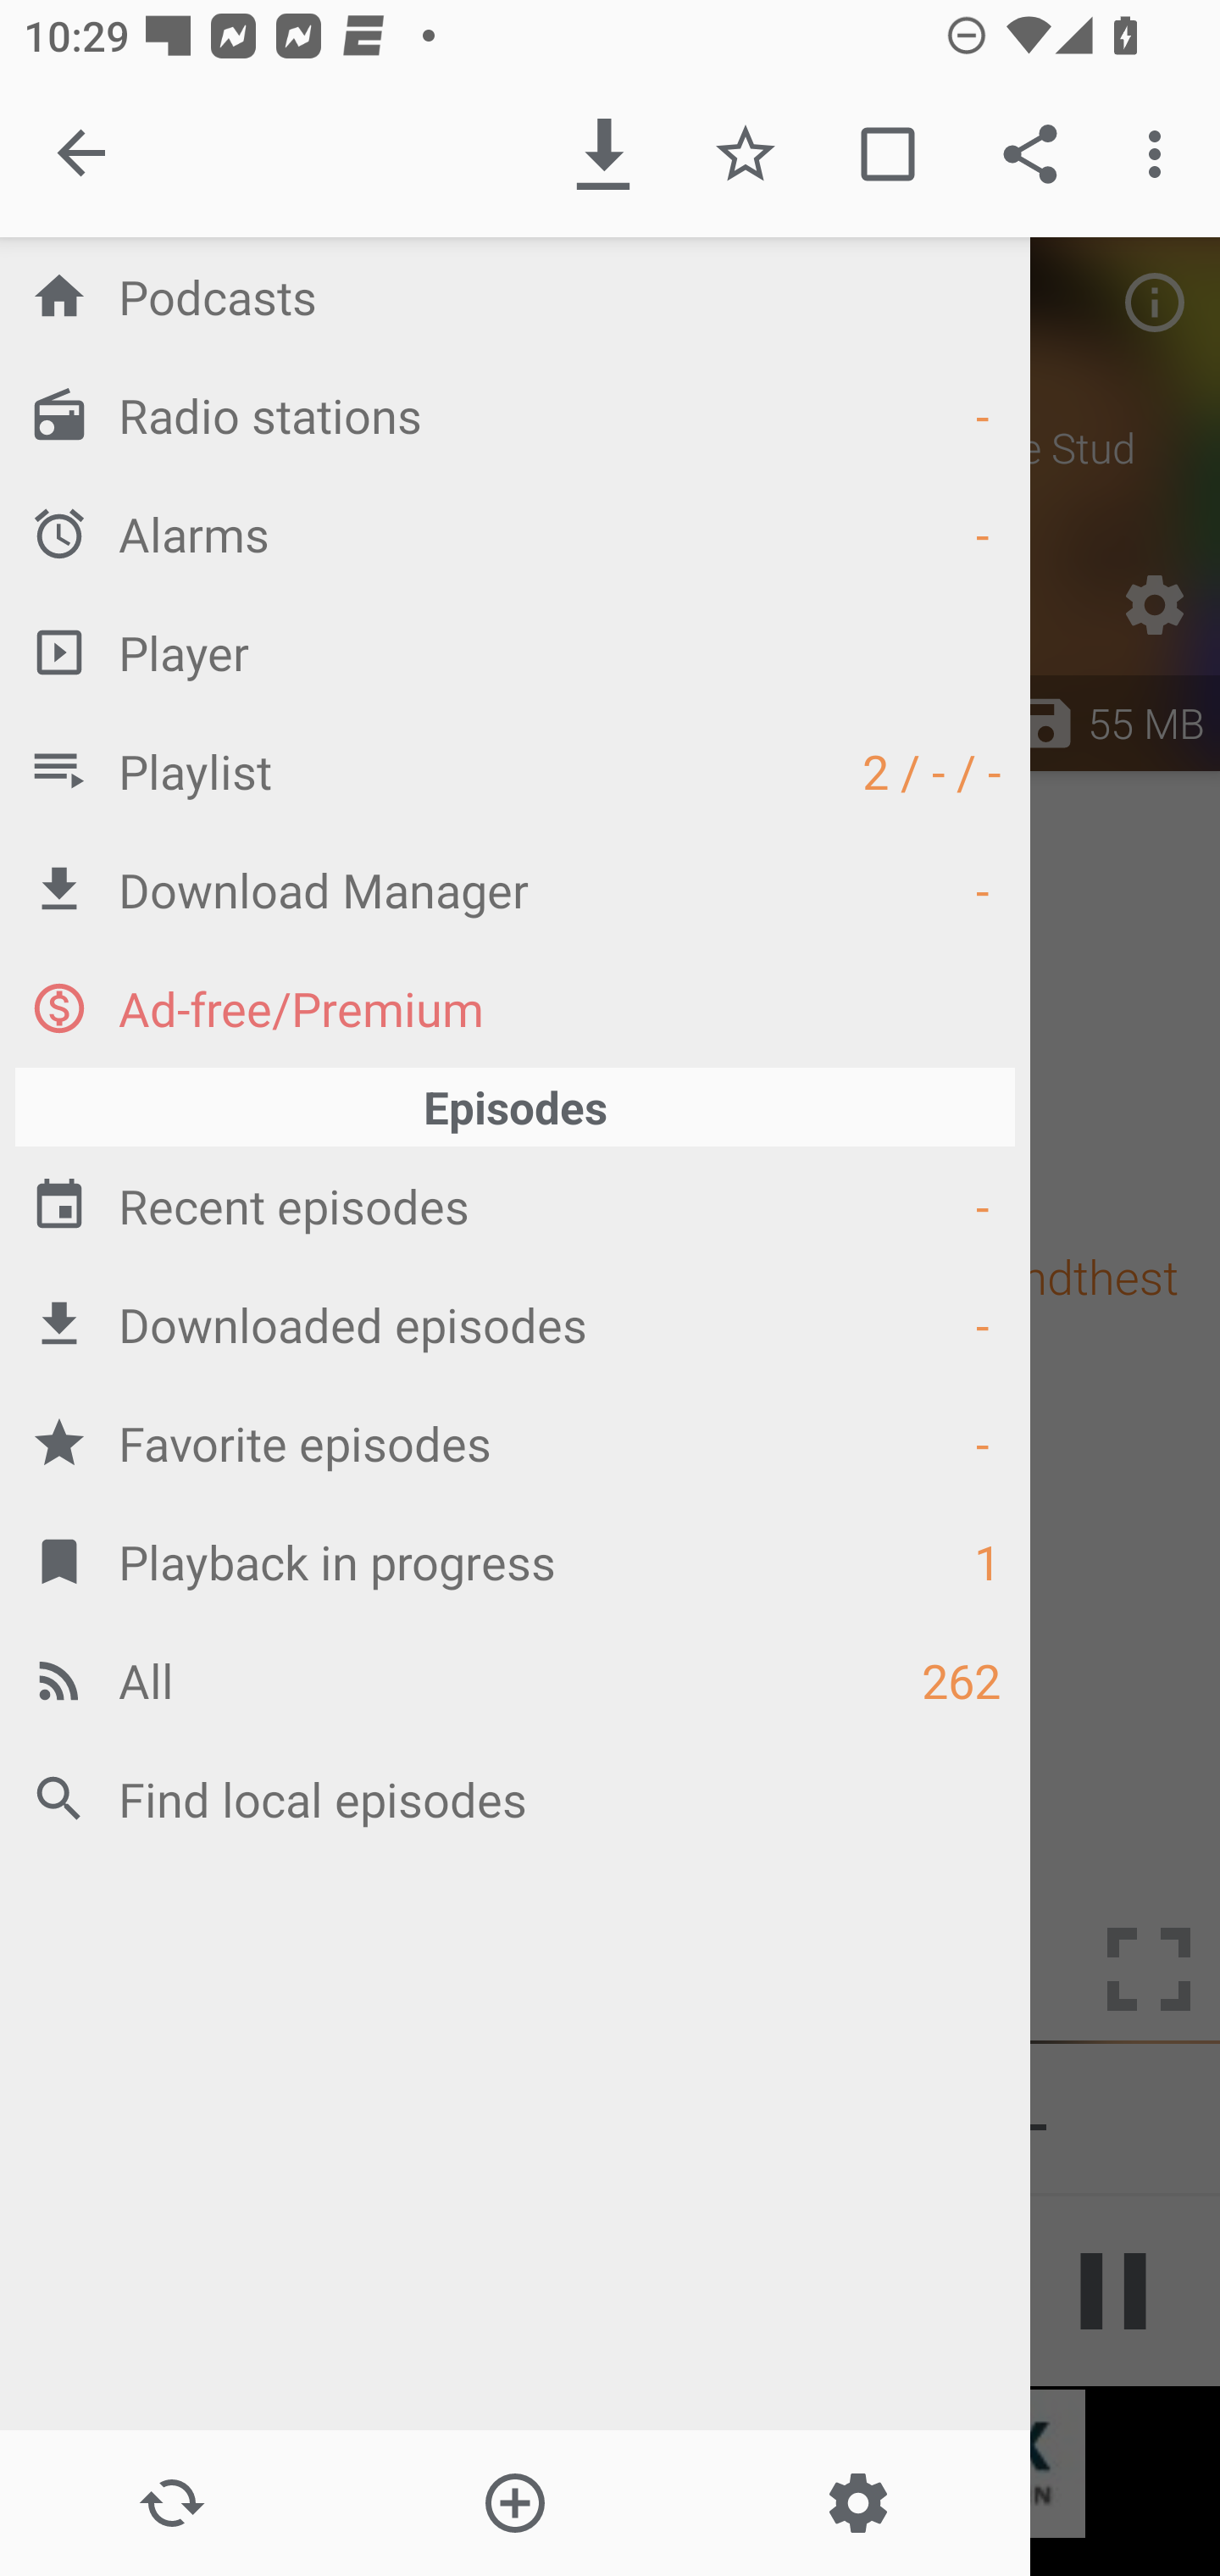 This screenshot has height=2576, width=1220. Describe the element at coordinates (515, 1007) in the screenshot. I see `Ad-free/Premium` at that location.